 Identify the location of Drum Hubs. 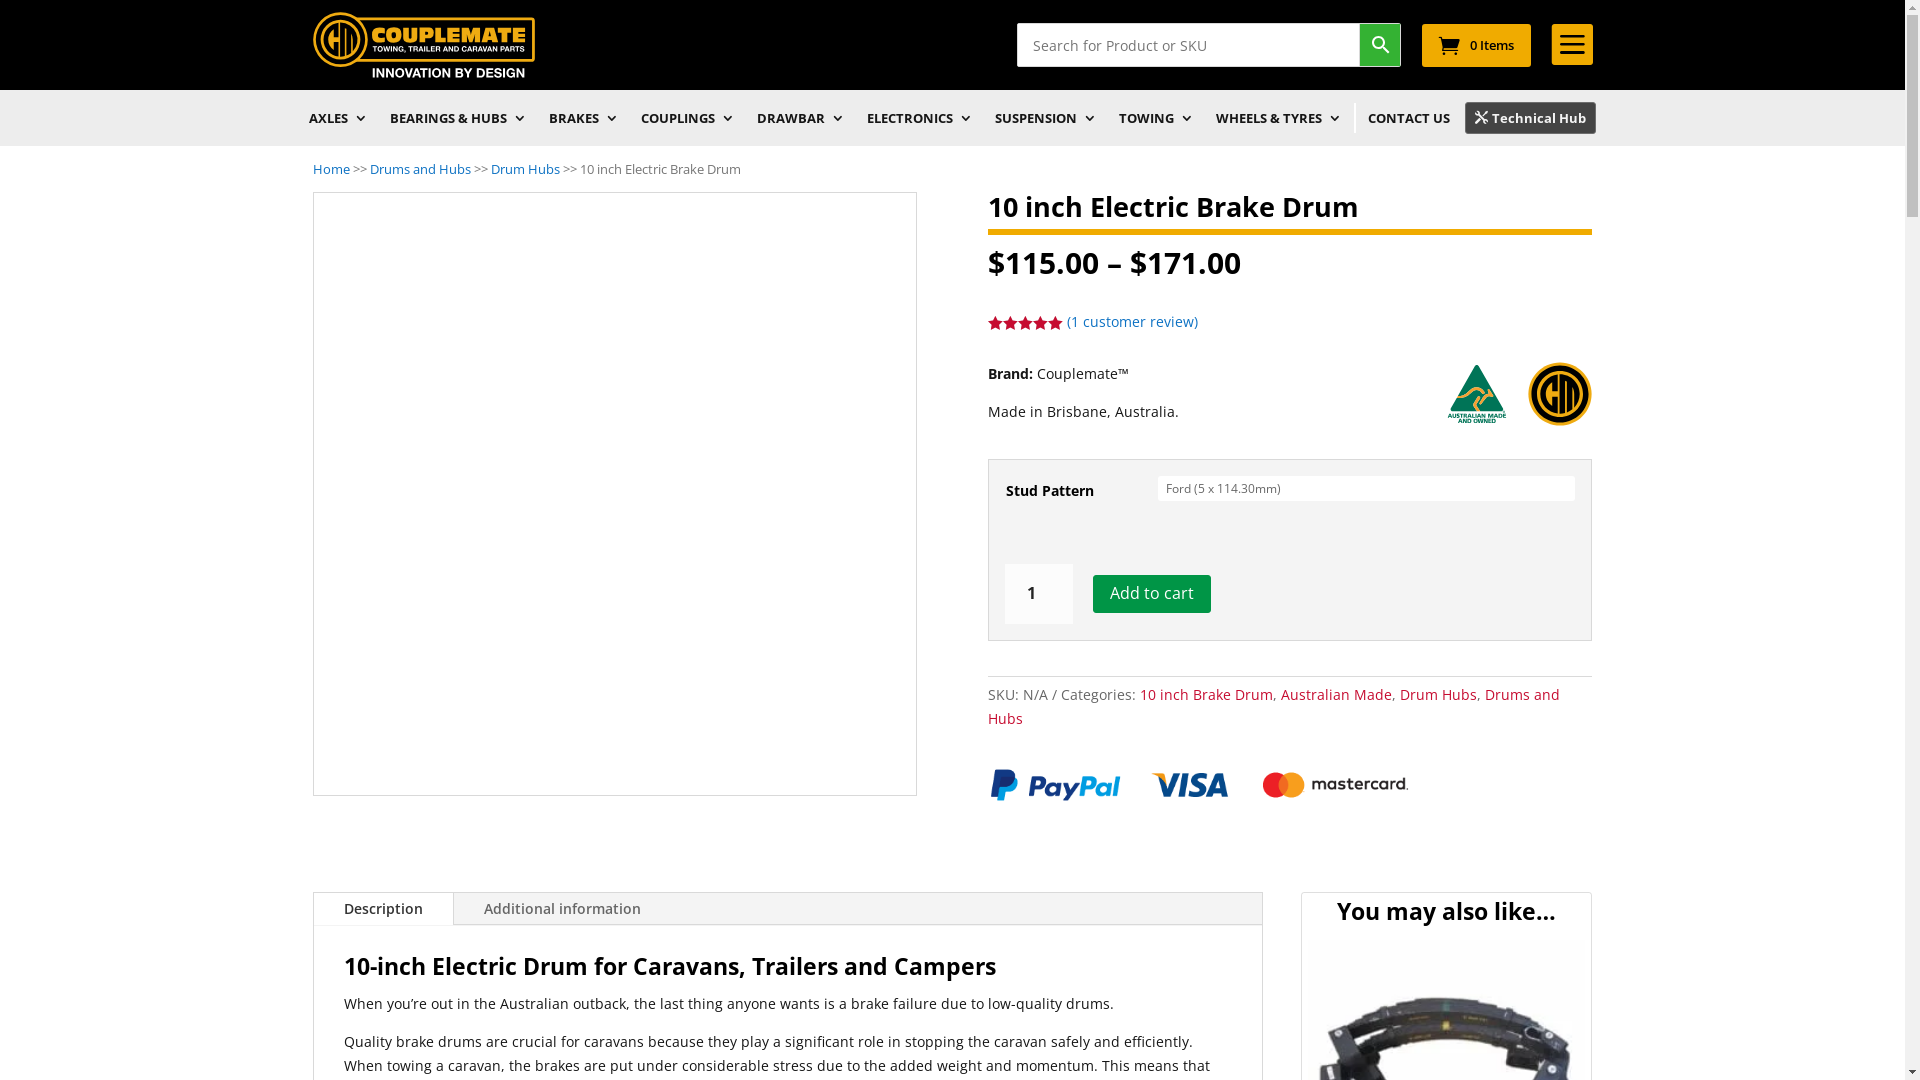
(524, 169).